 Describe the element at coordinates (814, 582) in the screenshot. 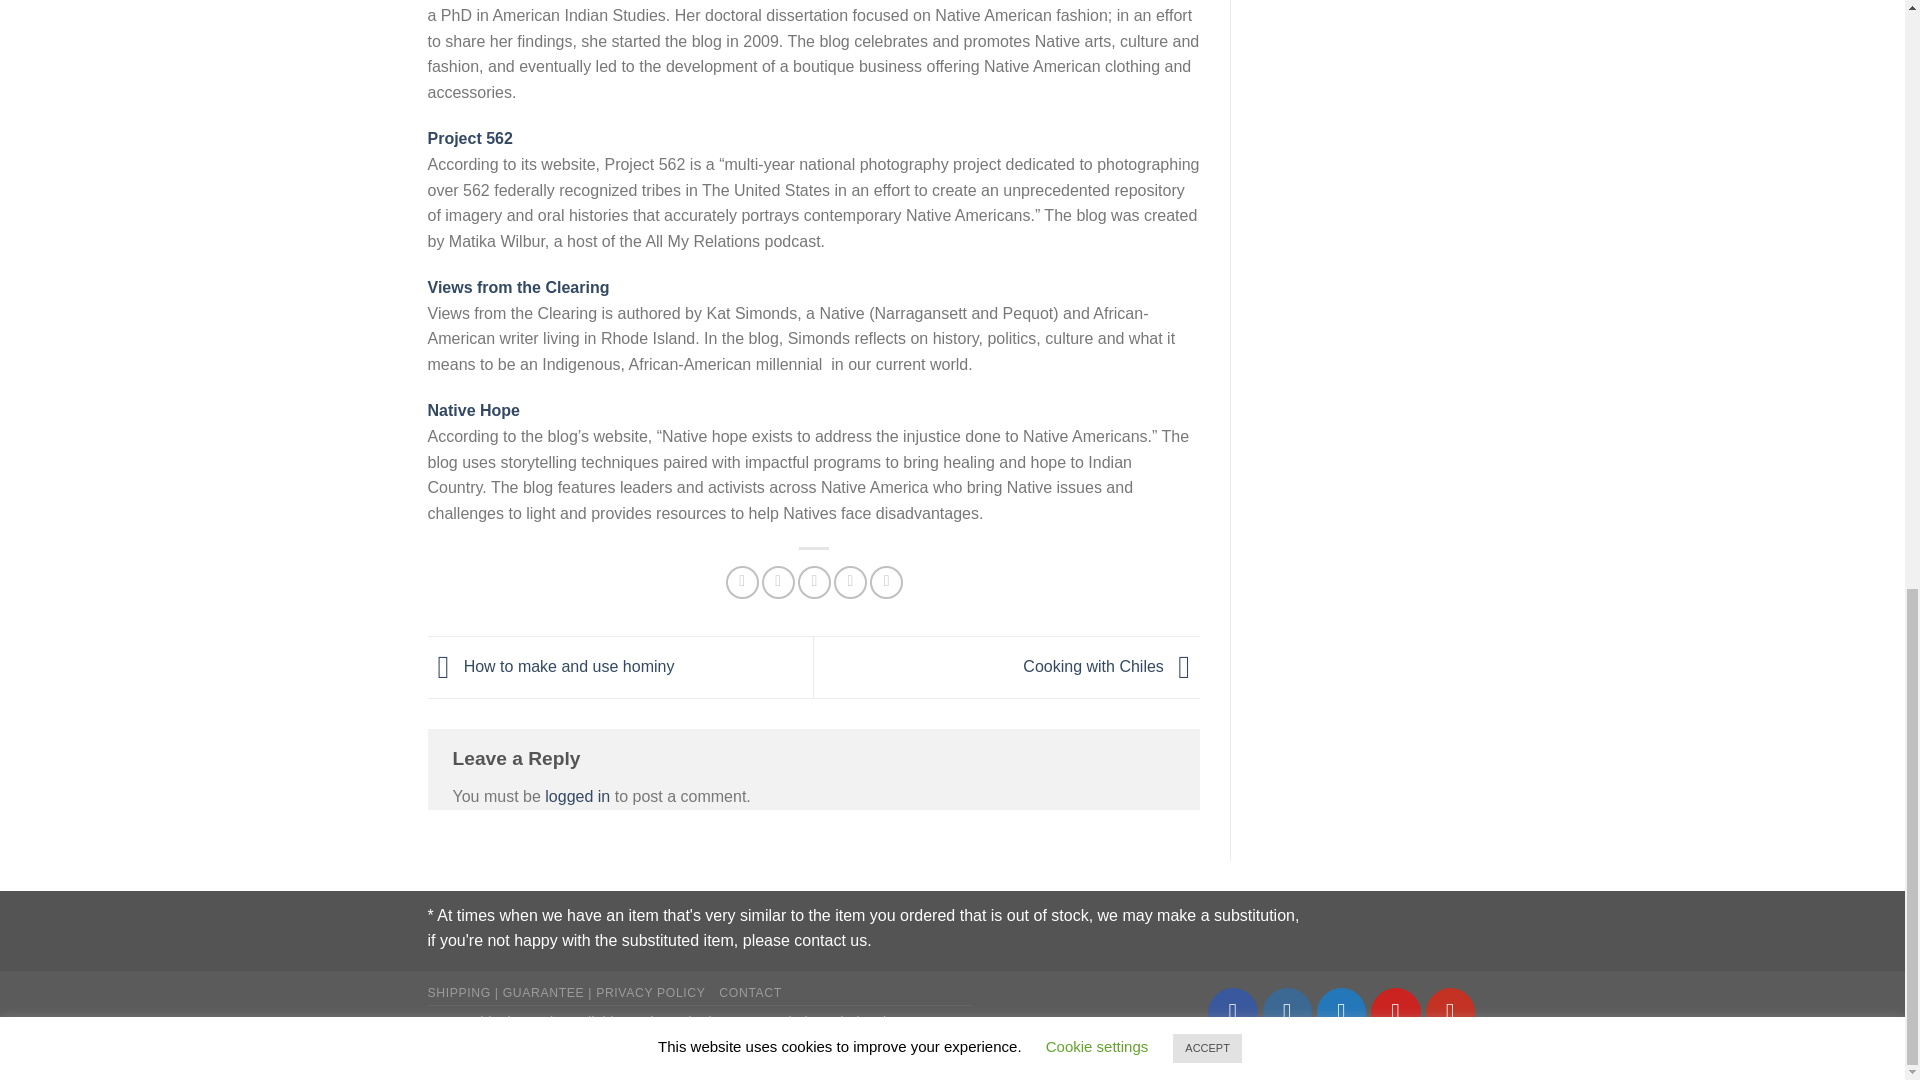

I see `Email to a Friend` at that location.